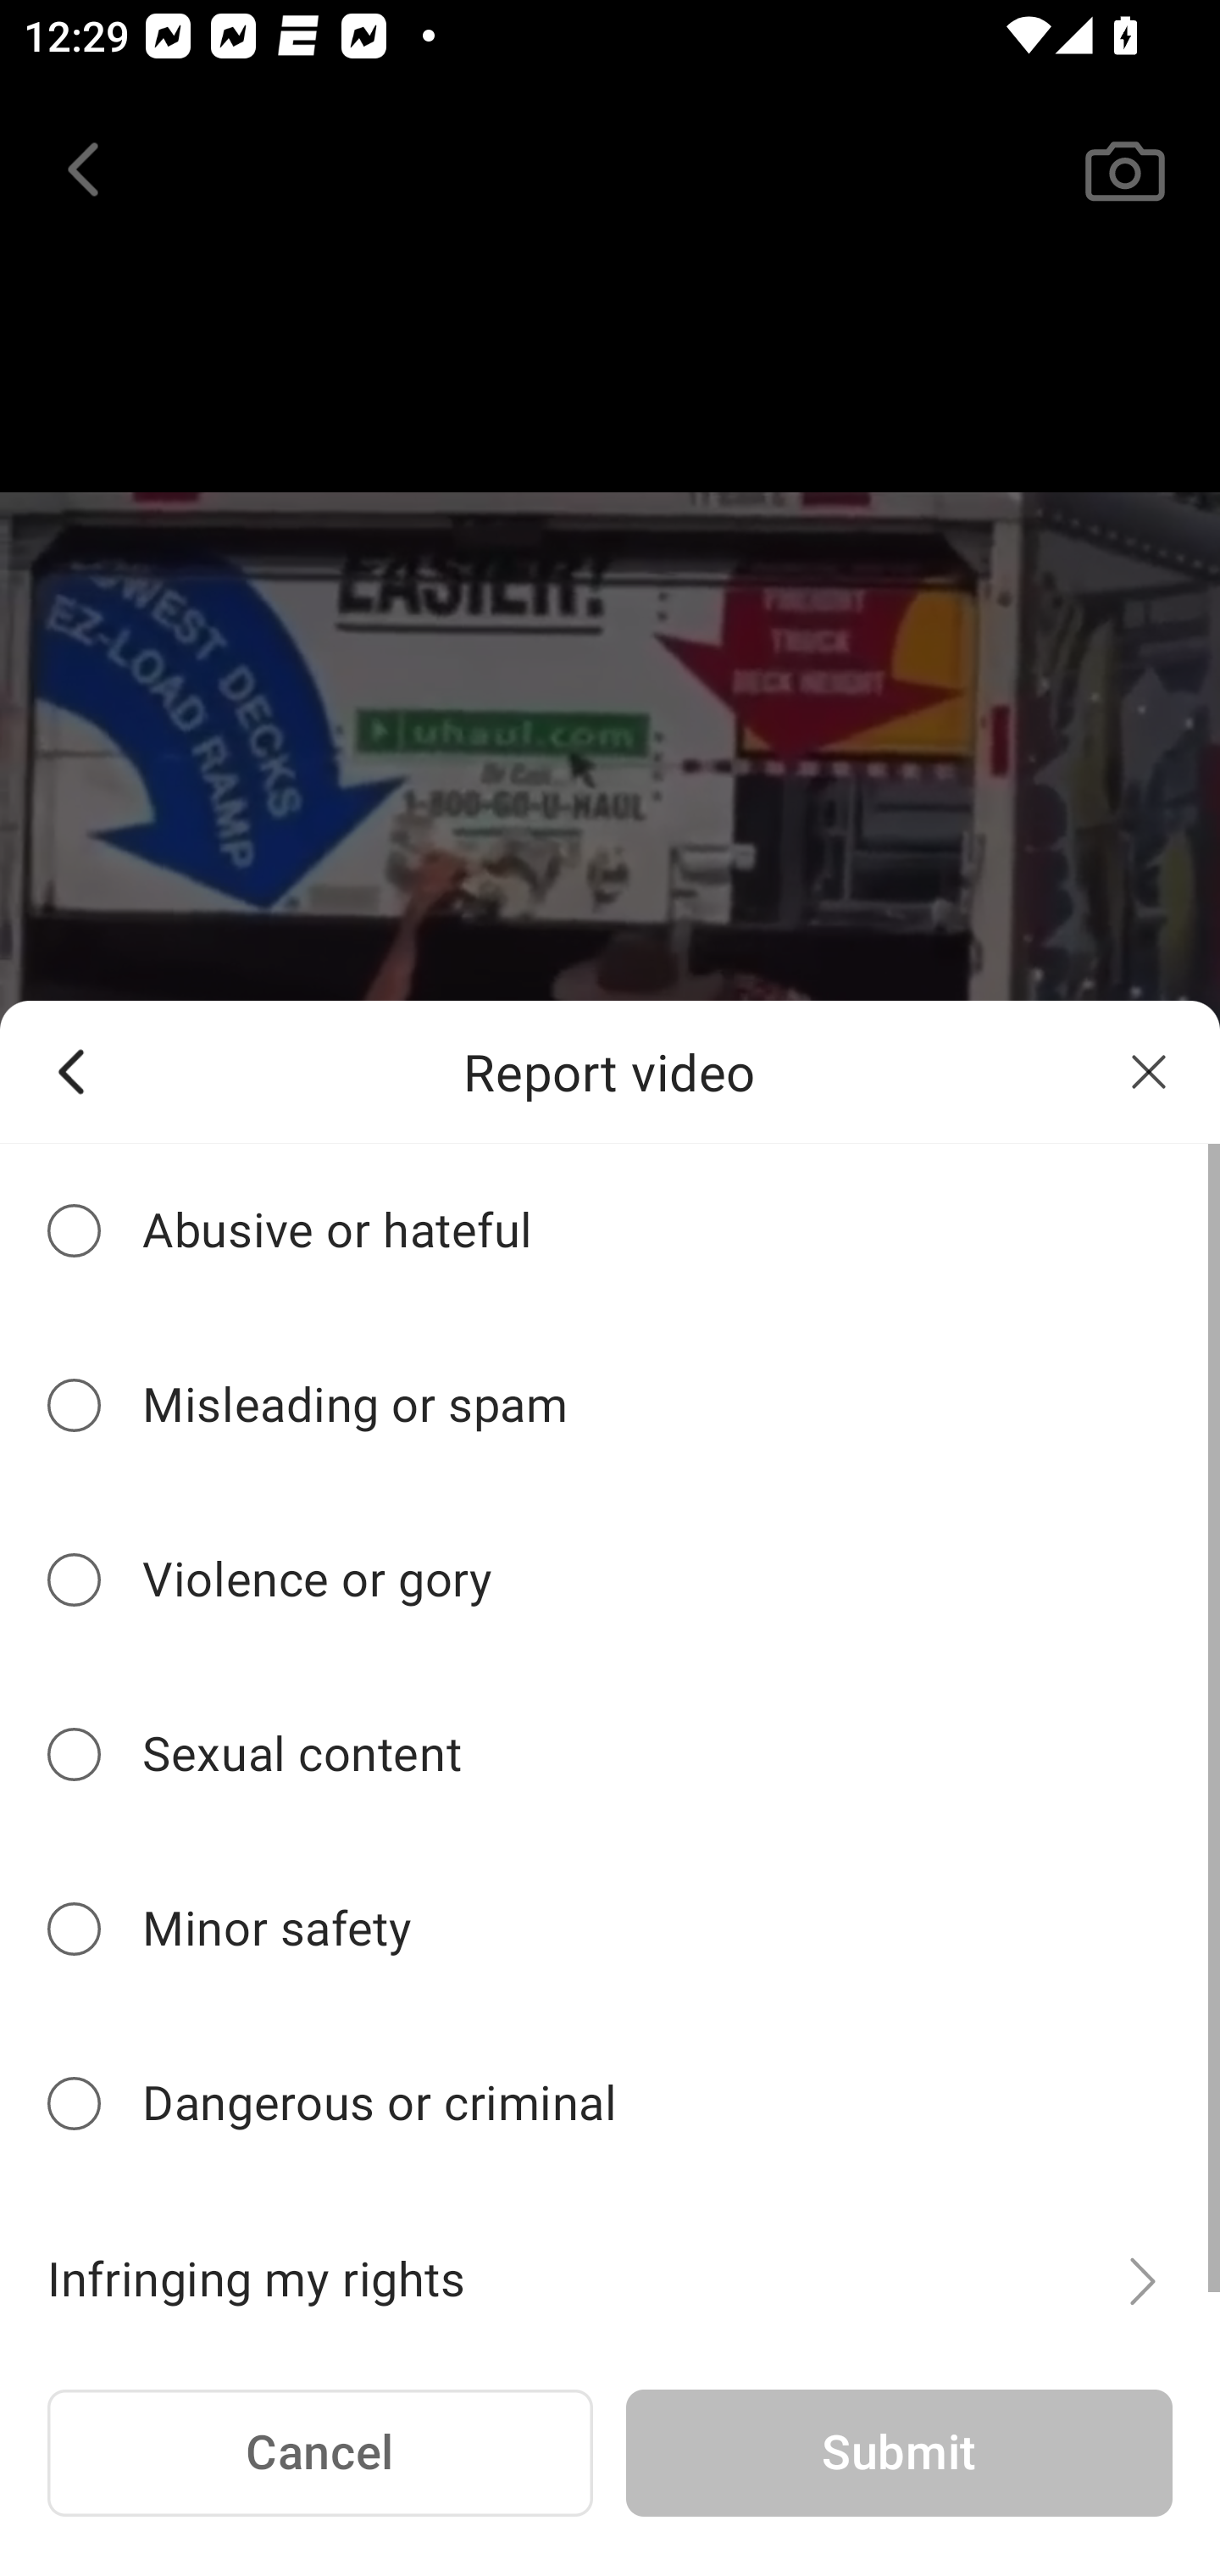  Describe the element at coordinates (898, 2454) in the screenshot. I see `Submit` at that location.